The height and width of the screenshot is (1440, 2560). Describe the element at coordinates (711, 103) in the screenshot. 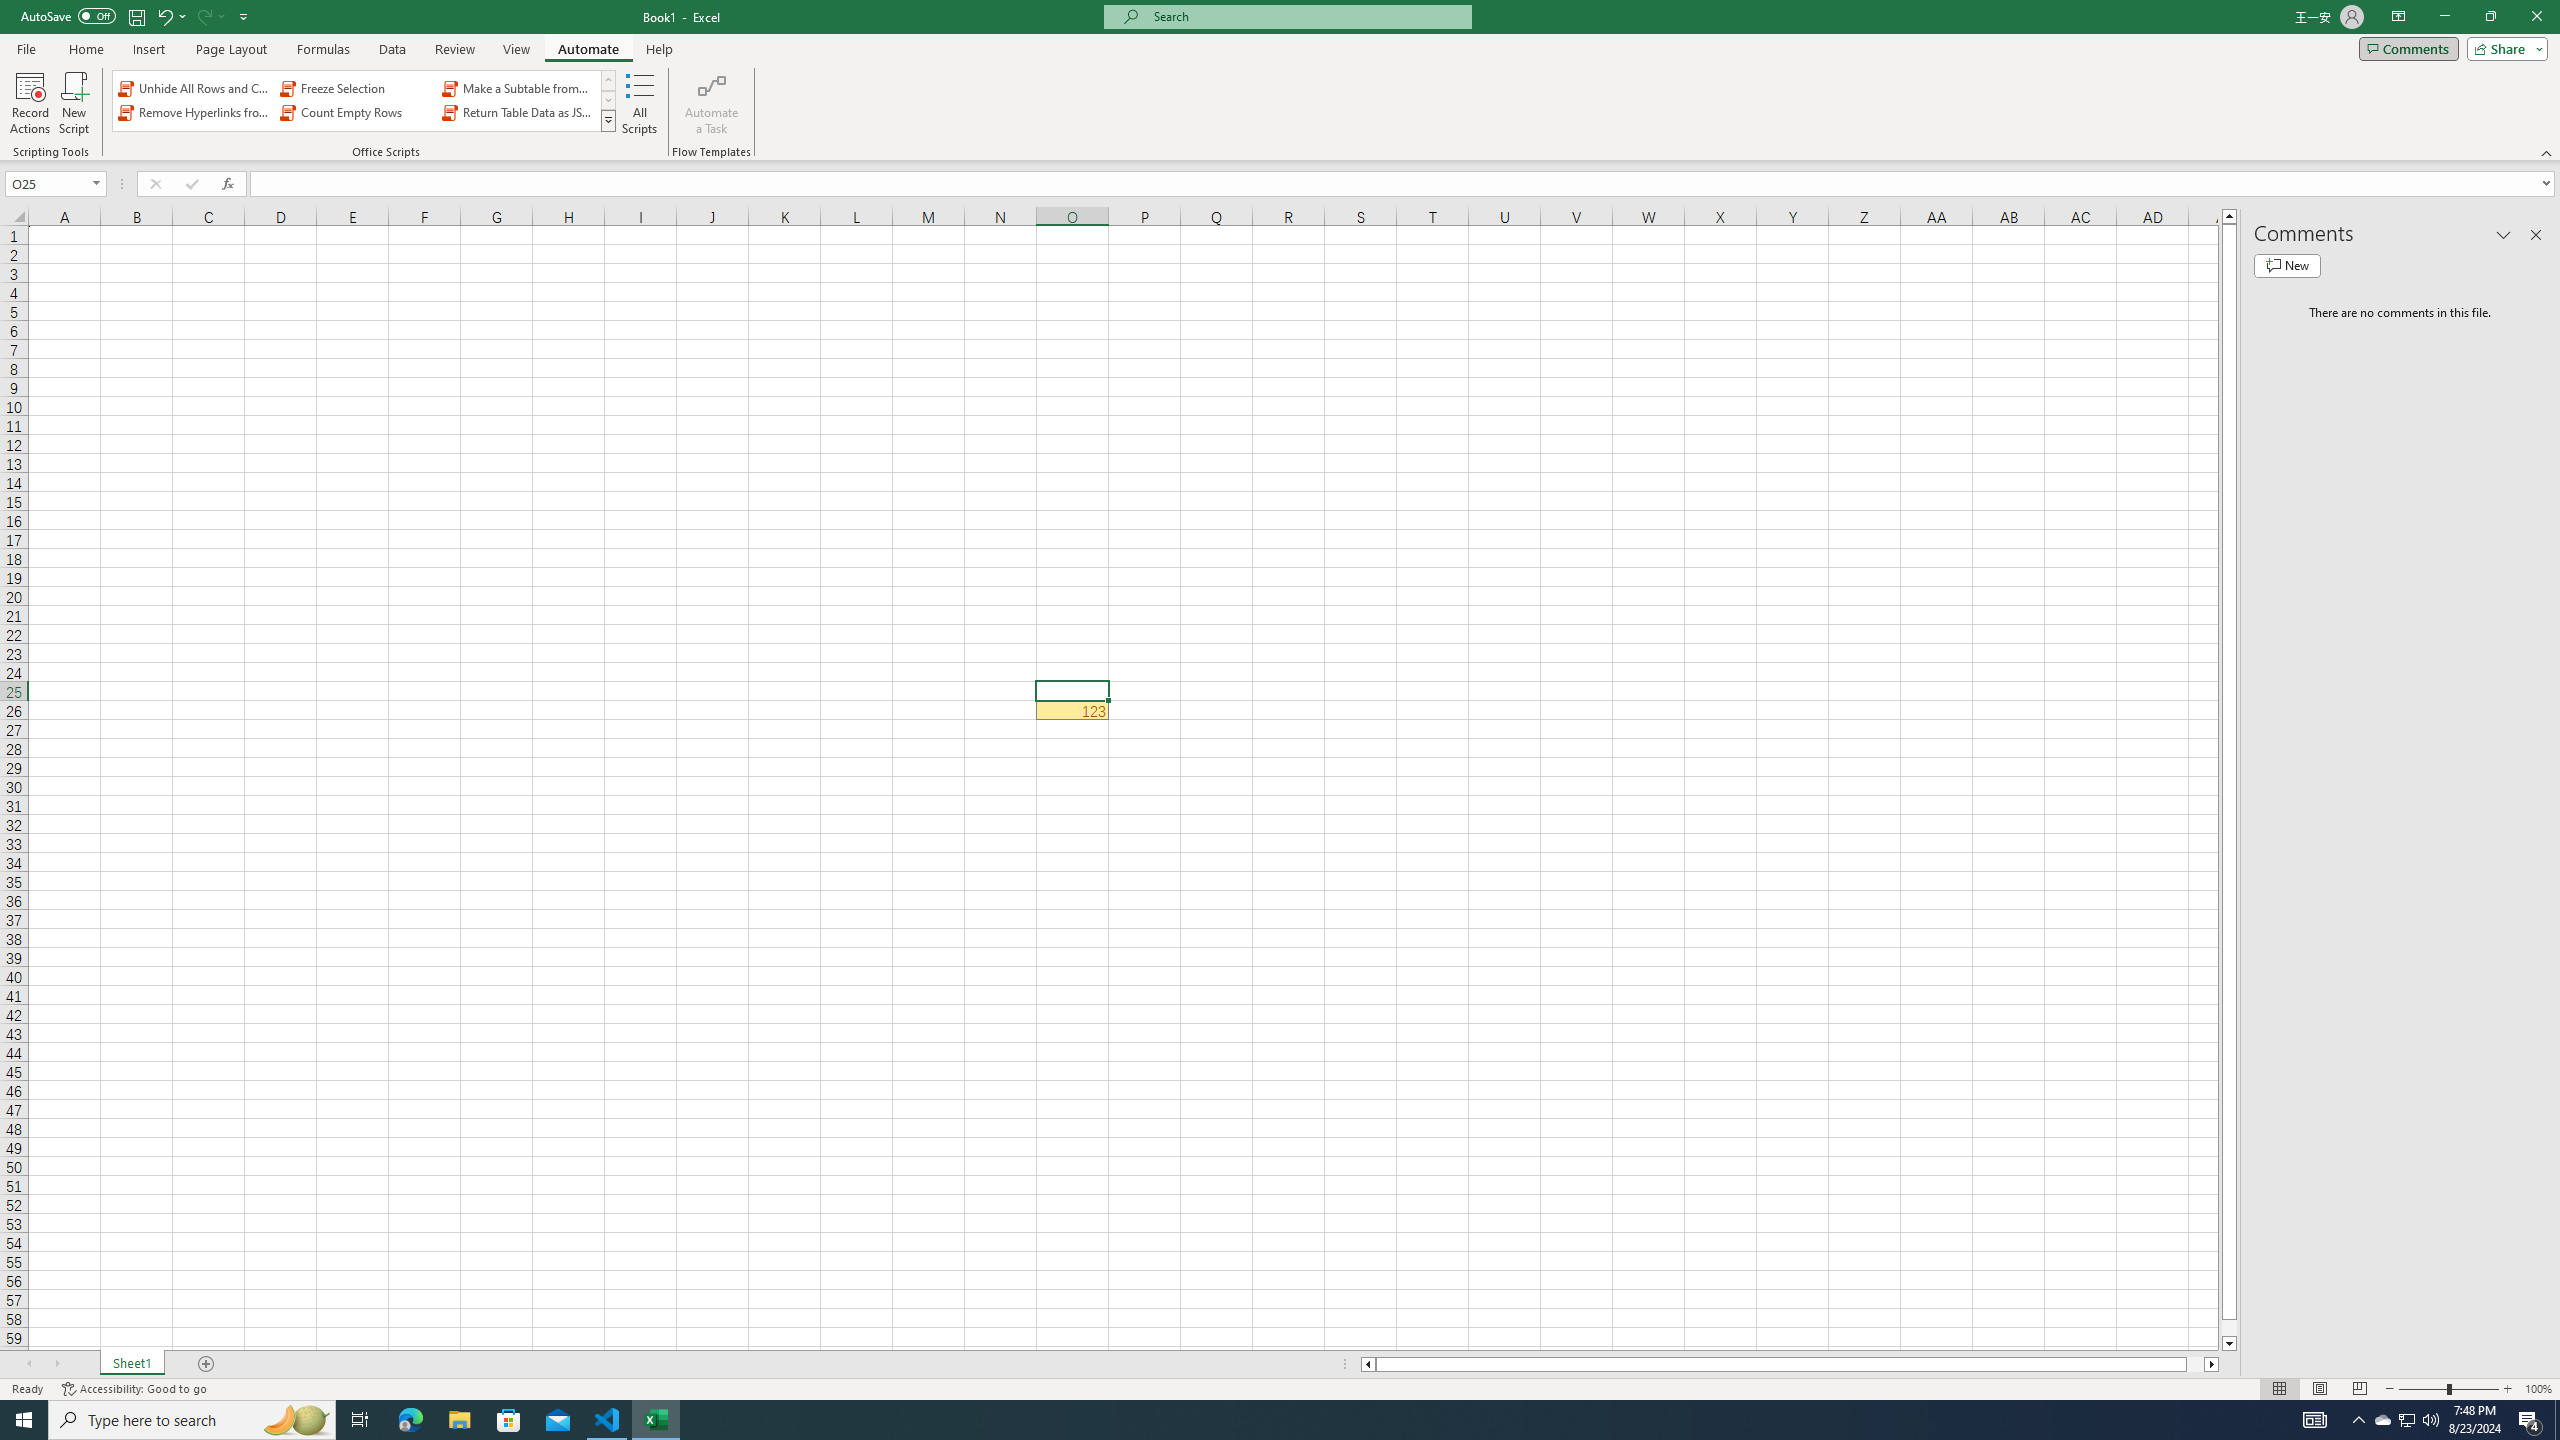

I see `Automate a Task` at that location.